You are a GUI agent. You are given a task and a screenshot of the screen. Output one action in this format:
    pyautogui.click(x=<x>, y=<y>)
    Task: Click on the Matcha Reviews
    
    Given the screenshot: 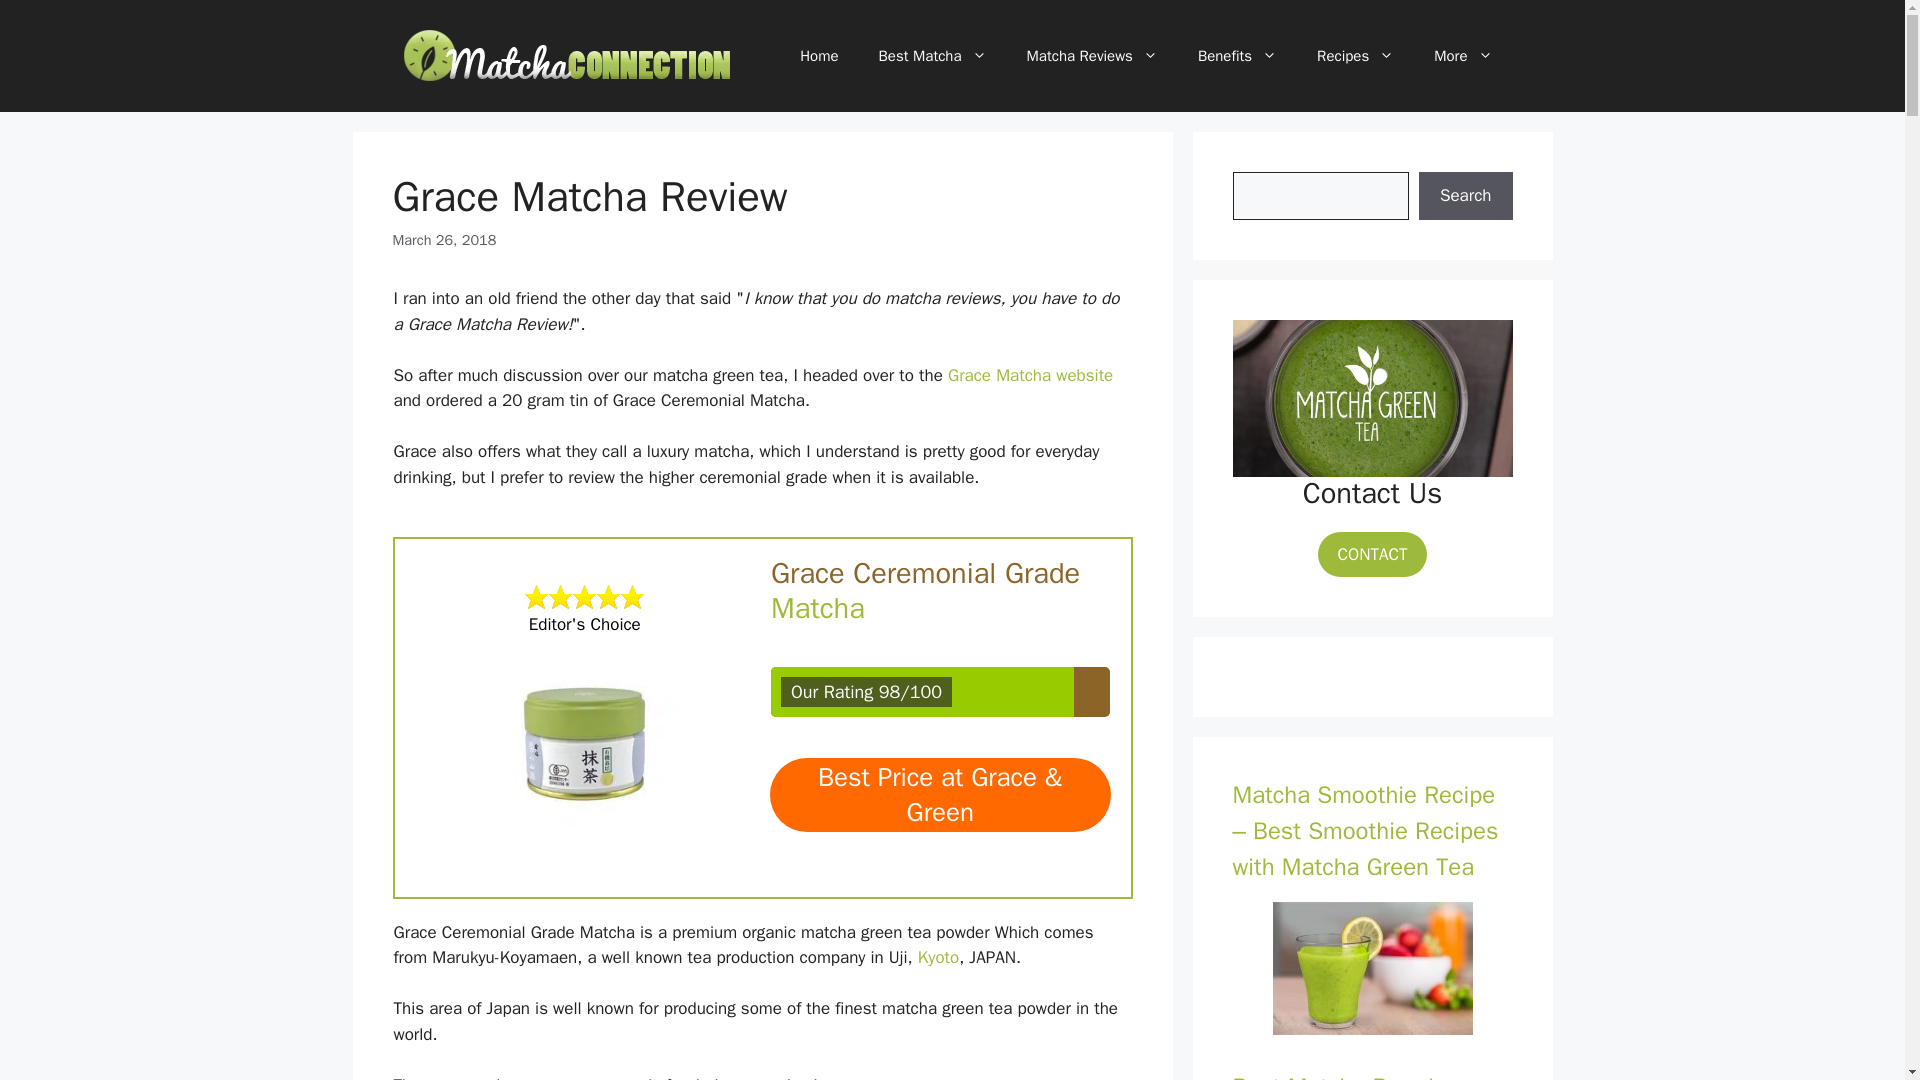 What is the action you would take?
    pyautogui.click(x=1092, y=56)
    